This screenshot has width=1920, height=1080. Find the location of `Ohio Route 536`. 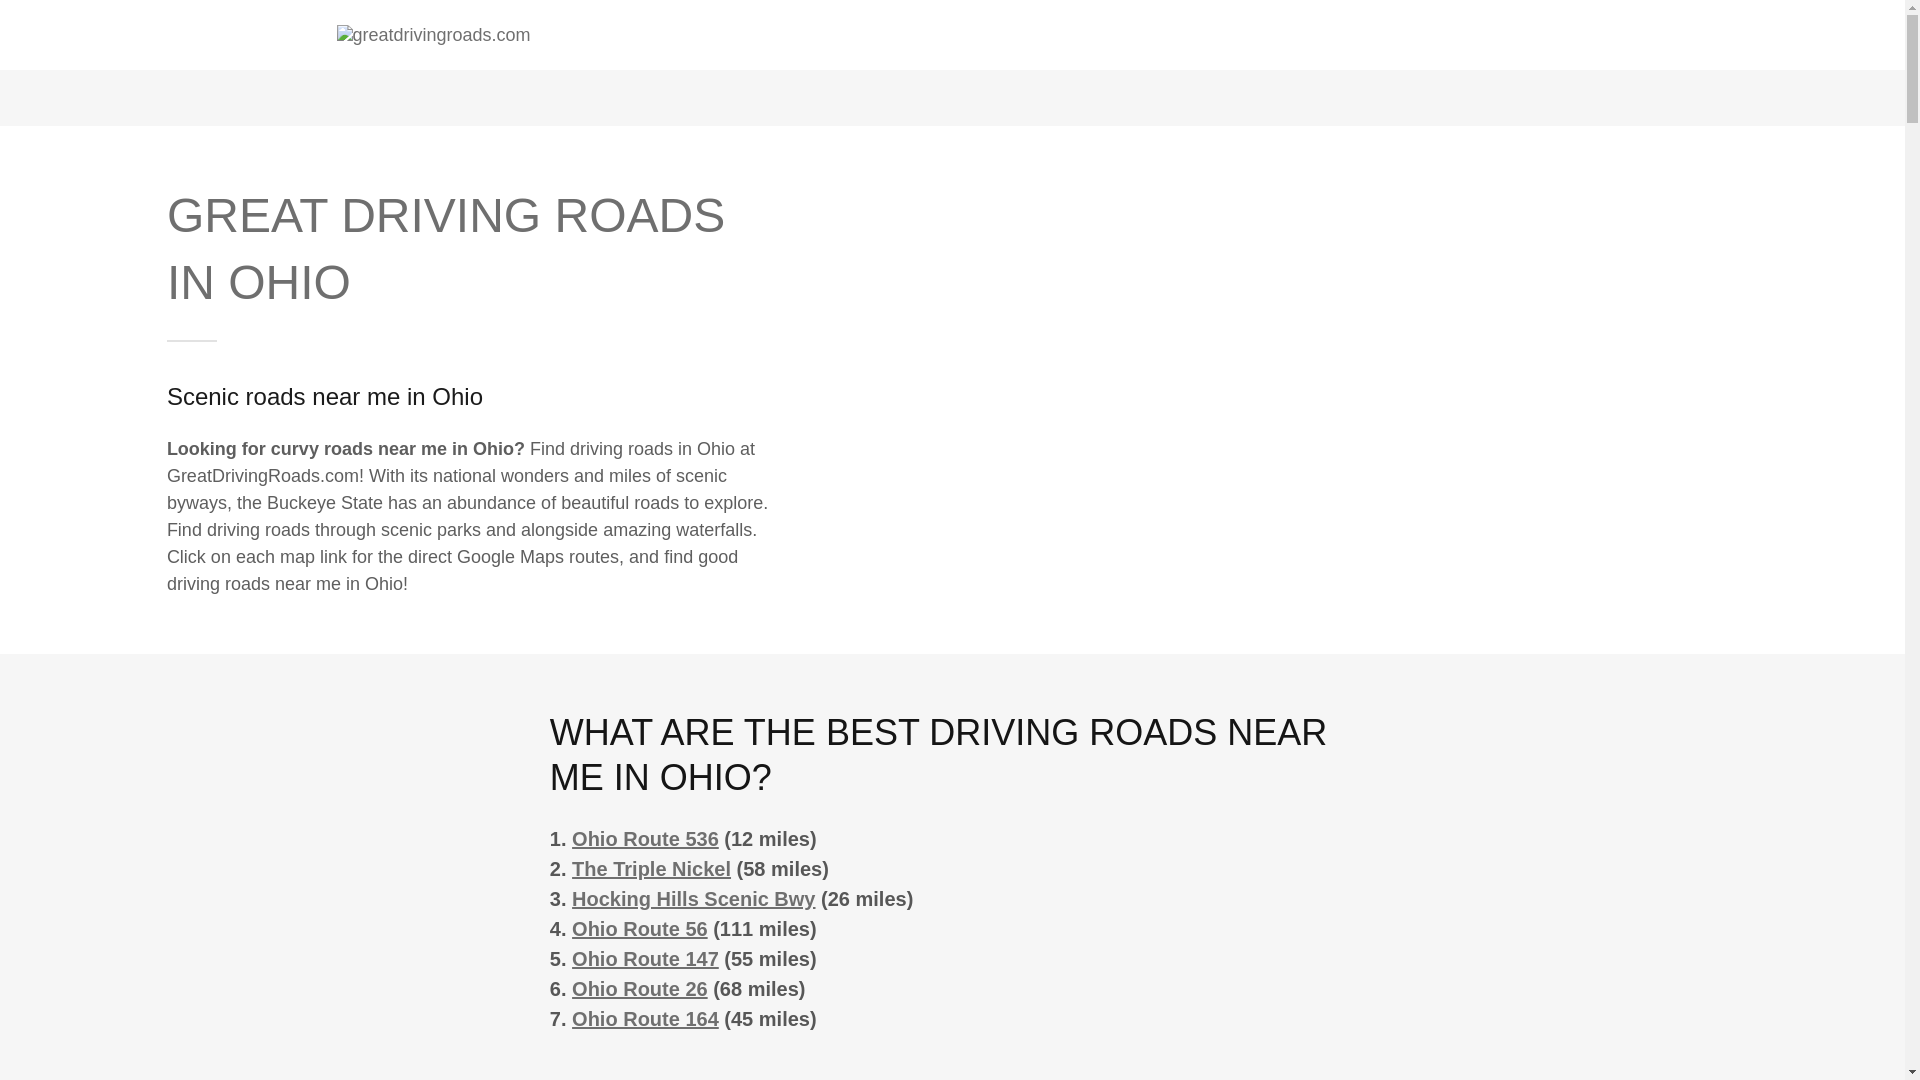

Ohio Route 536 is located at coordinates (645, 838).